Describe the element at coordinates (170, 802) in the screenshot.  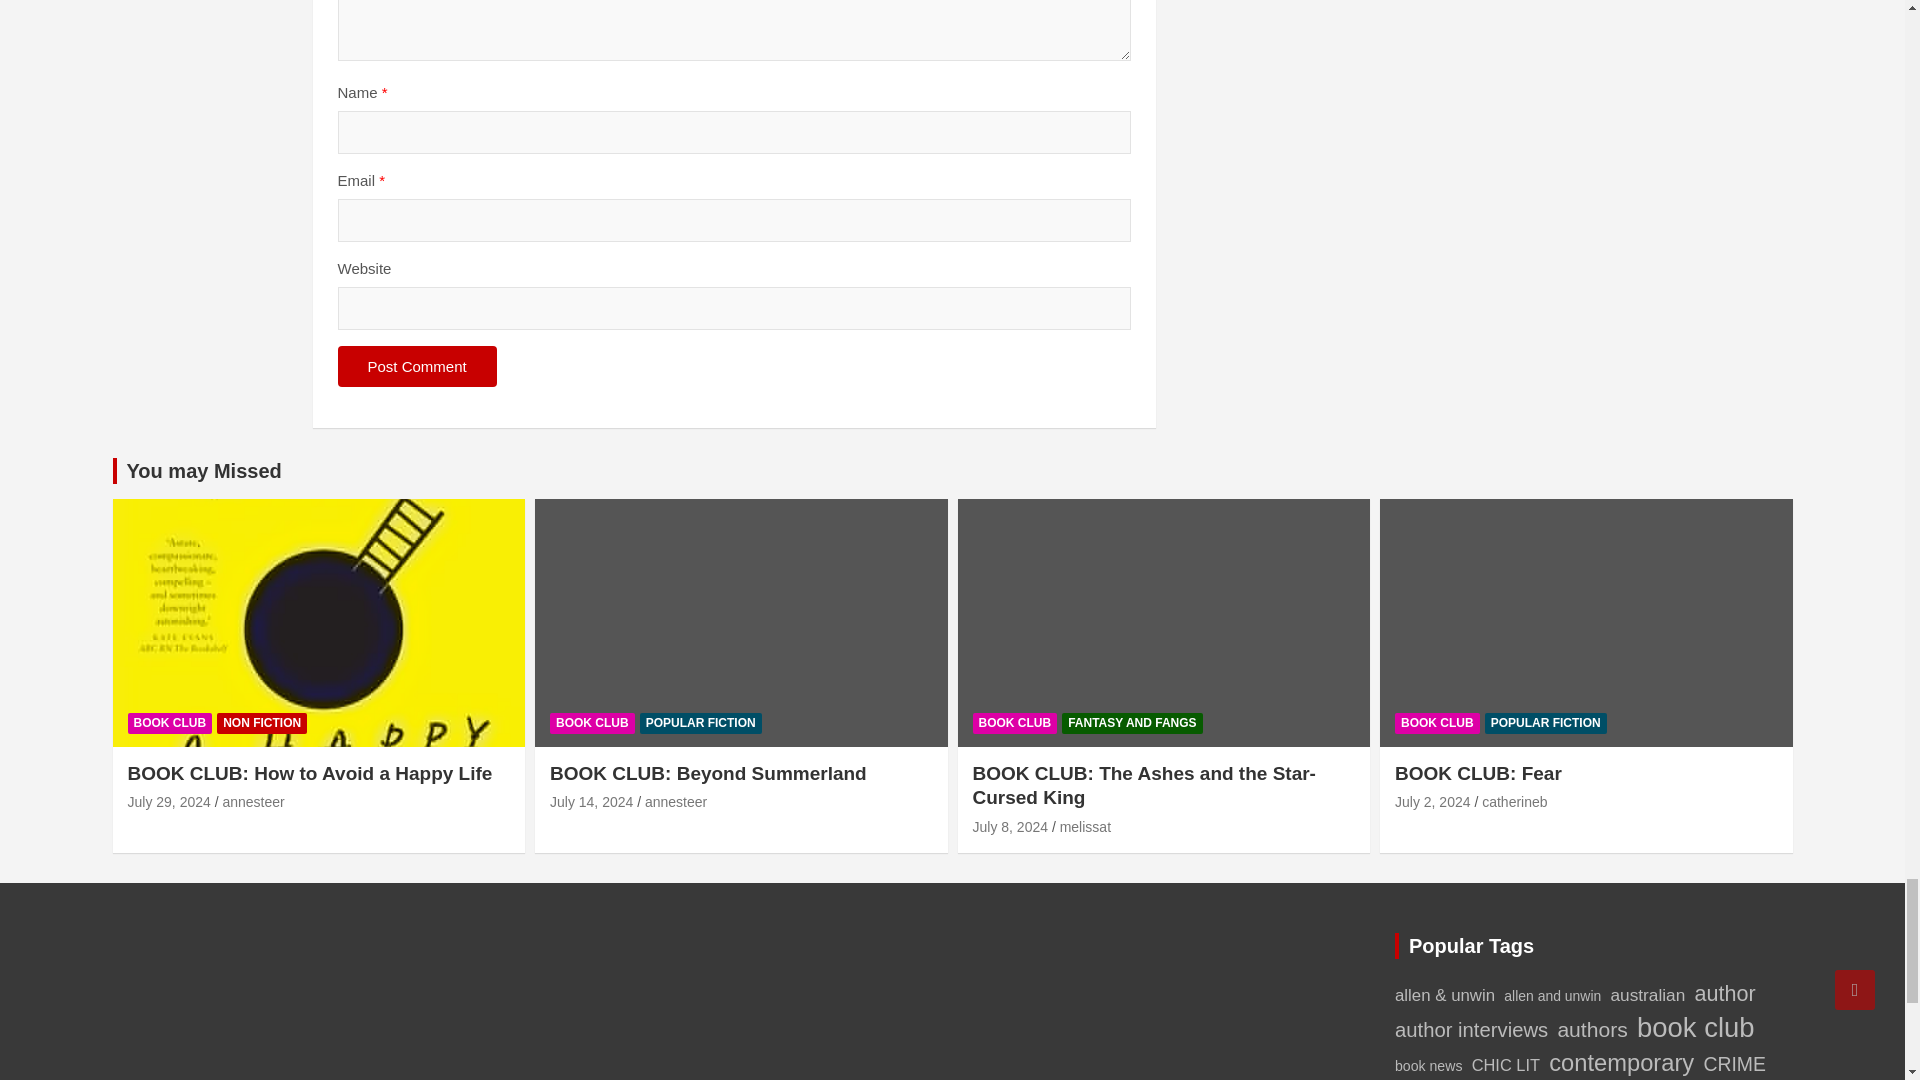
I see `BOOK CLUB: How to Avoid a Happy Life` at that location.